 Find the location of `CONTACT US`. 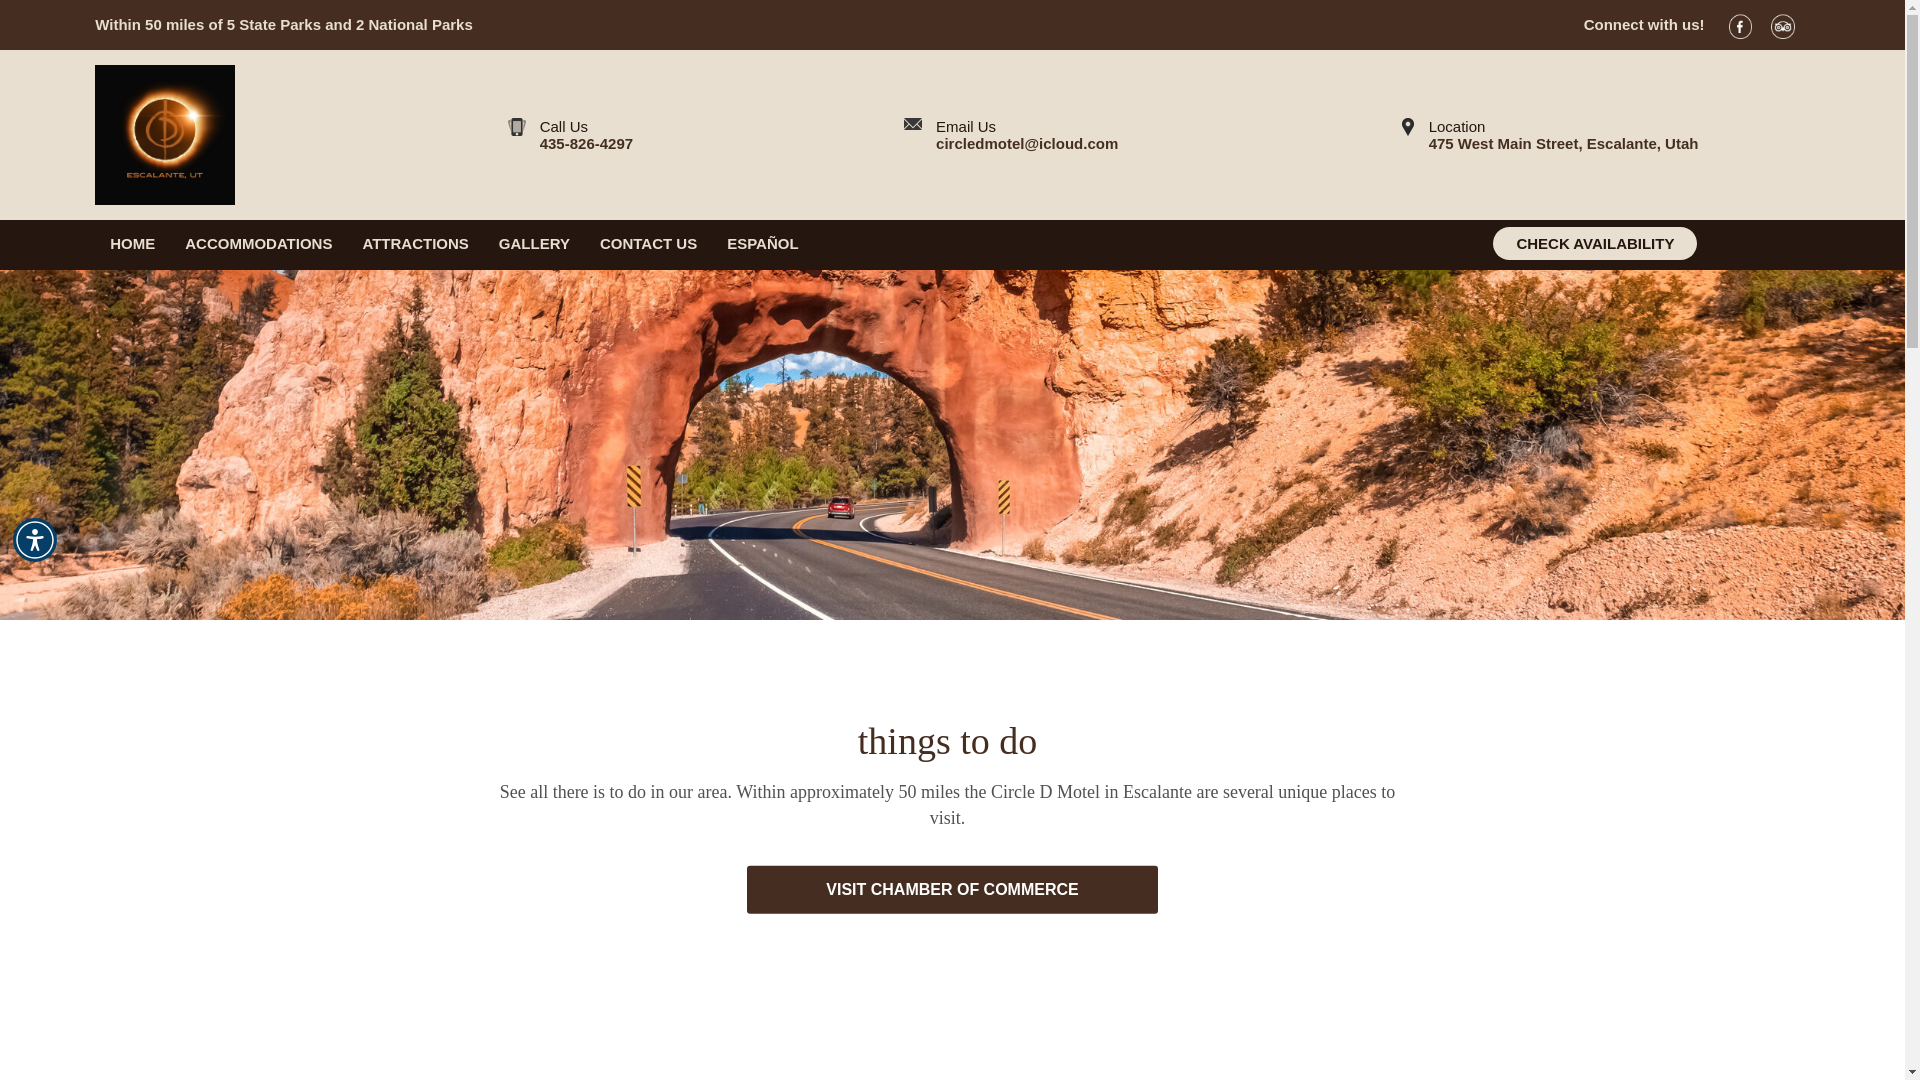

CONTACT US is located at coordinates (648, 243).